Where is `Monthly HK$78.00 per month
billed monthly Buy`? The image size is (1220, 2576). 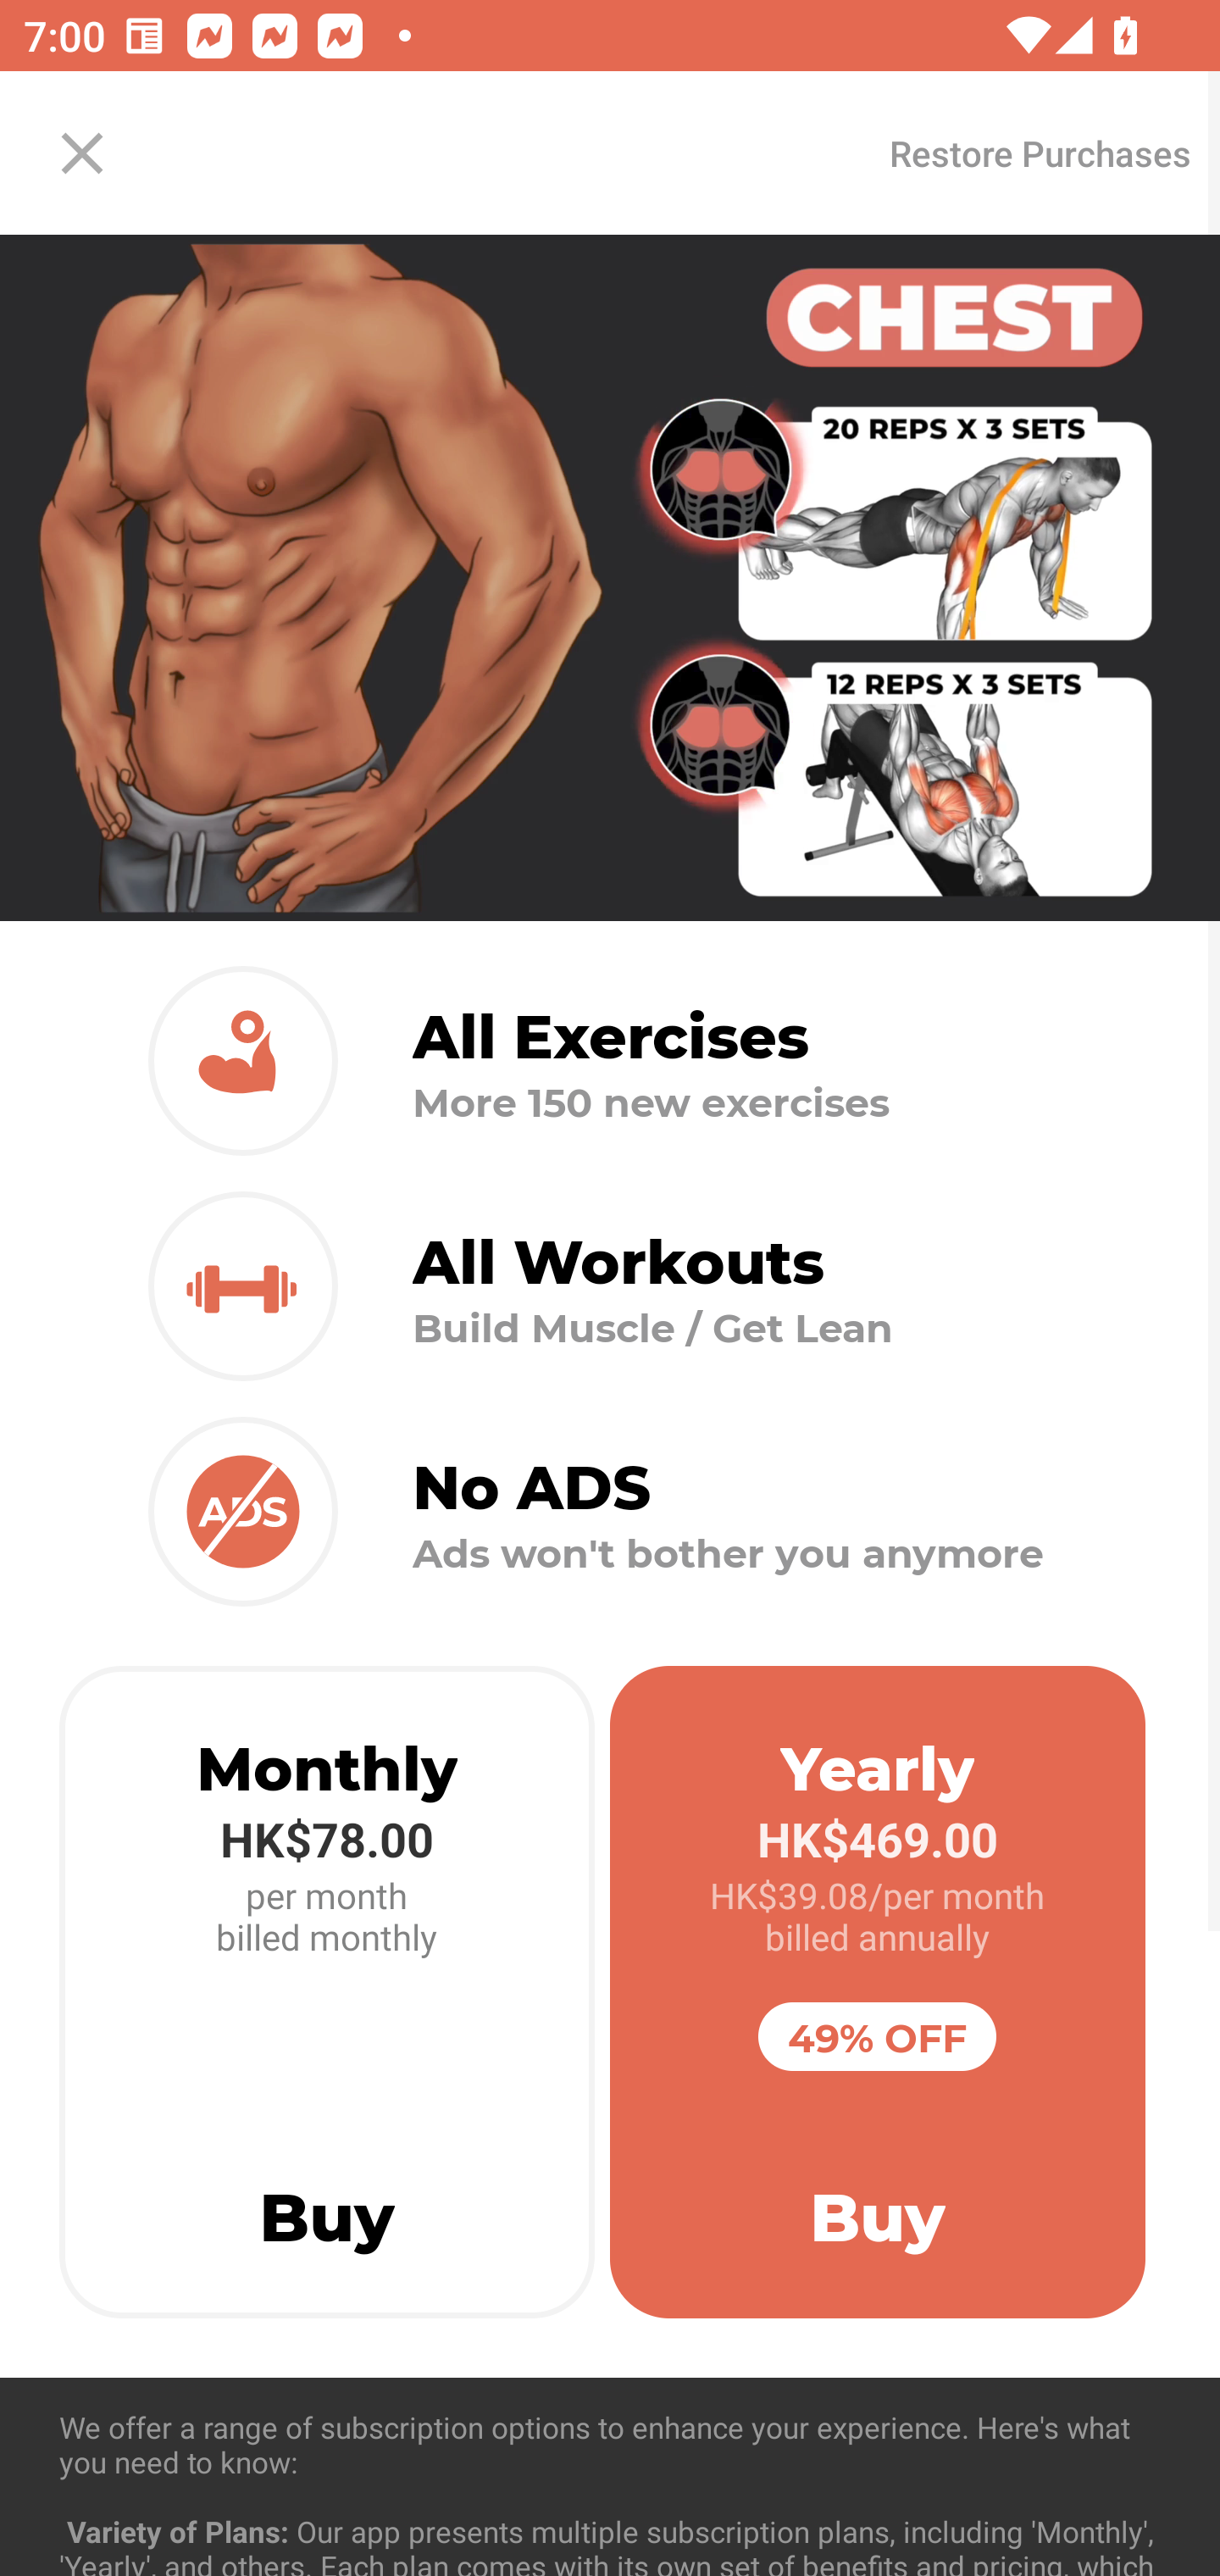 Monthly HK$78.00 per month
billed monthly Buy is located at coordinates (327, 1992).